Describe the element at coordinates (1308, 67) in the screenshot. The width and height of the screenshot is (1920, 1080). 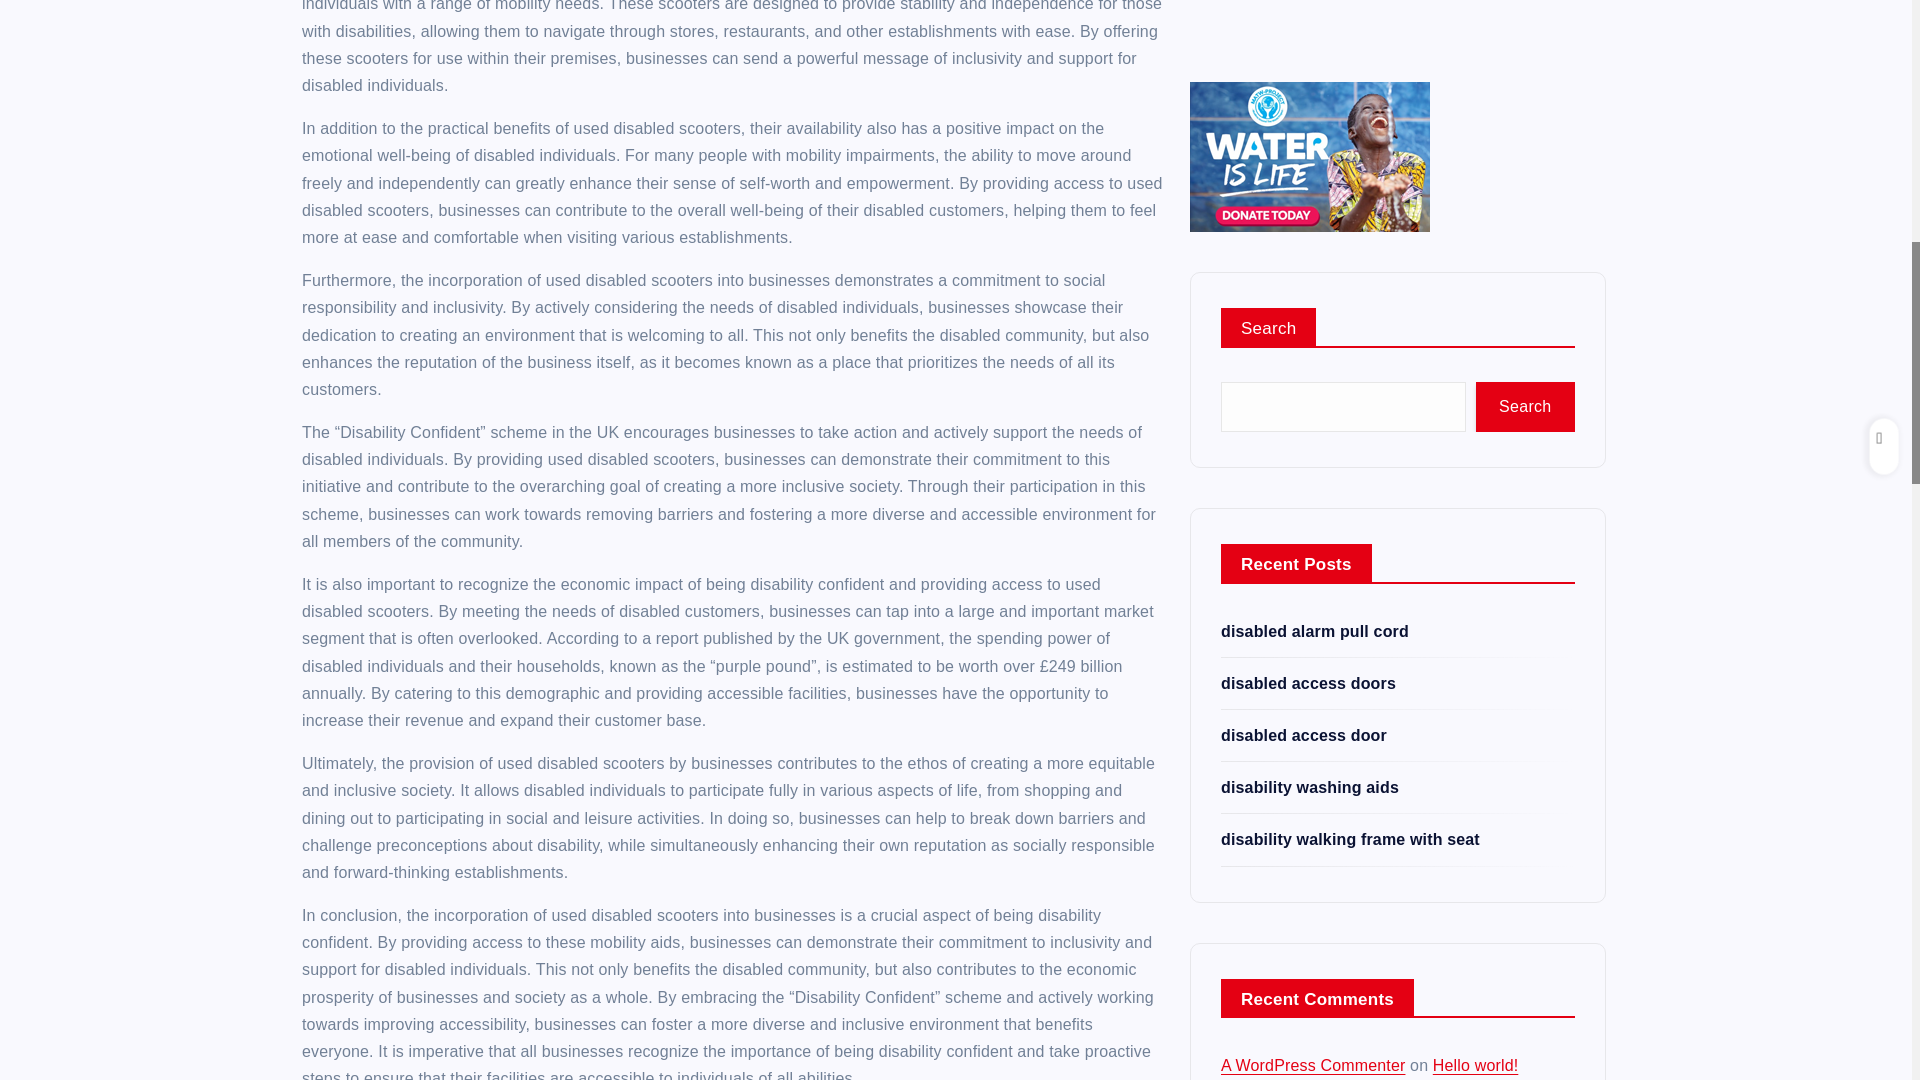
I see `disabled access doors` at that location.